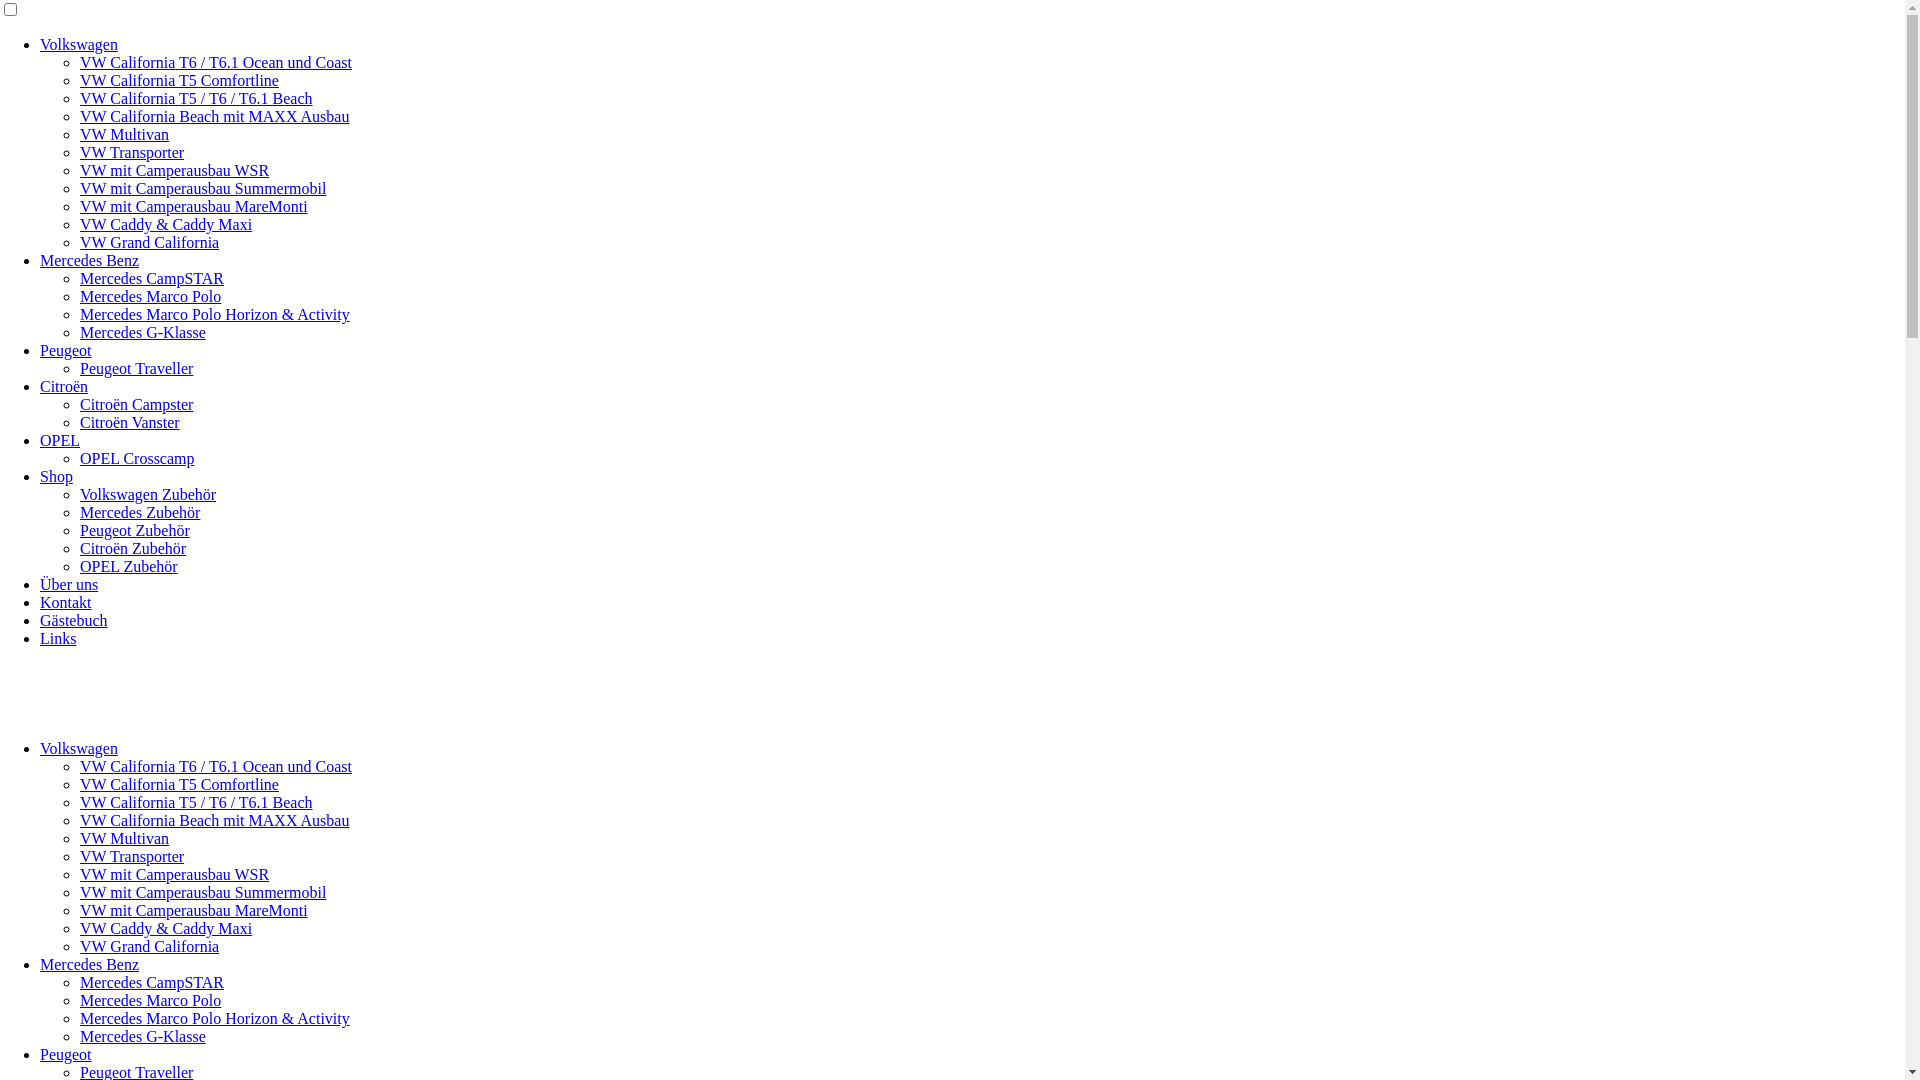  Describe the element at coordinates (138, 458) in the screenshot. I see `OPEL Crosscamp` at that location.